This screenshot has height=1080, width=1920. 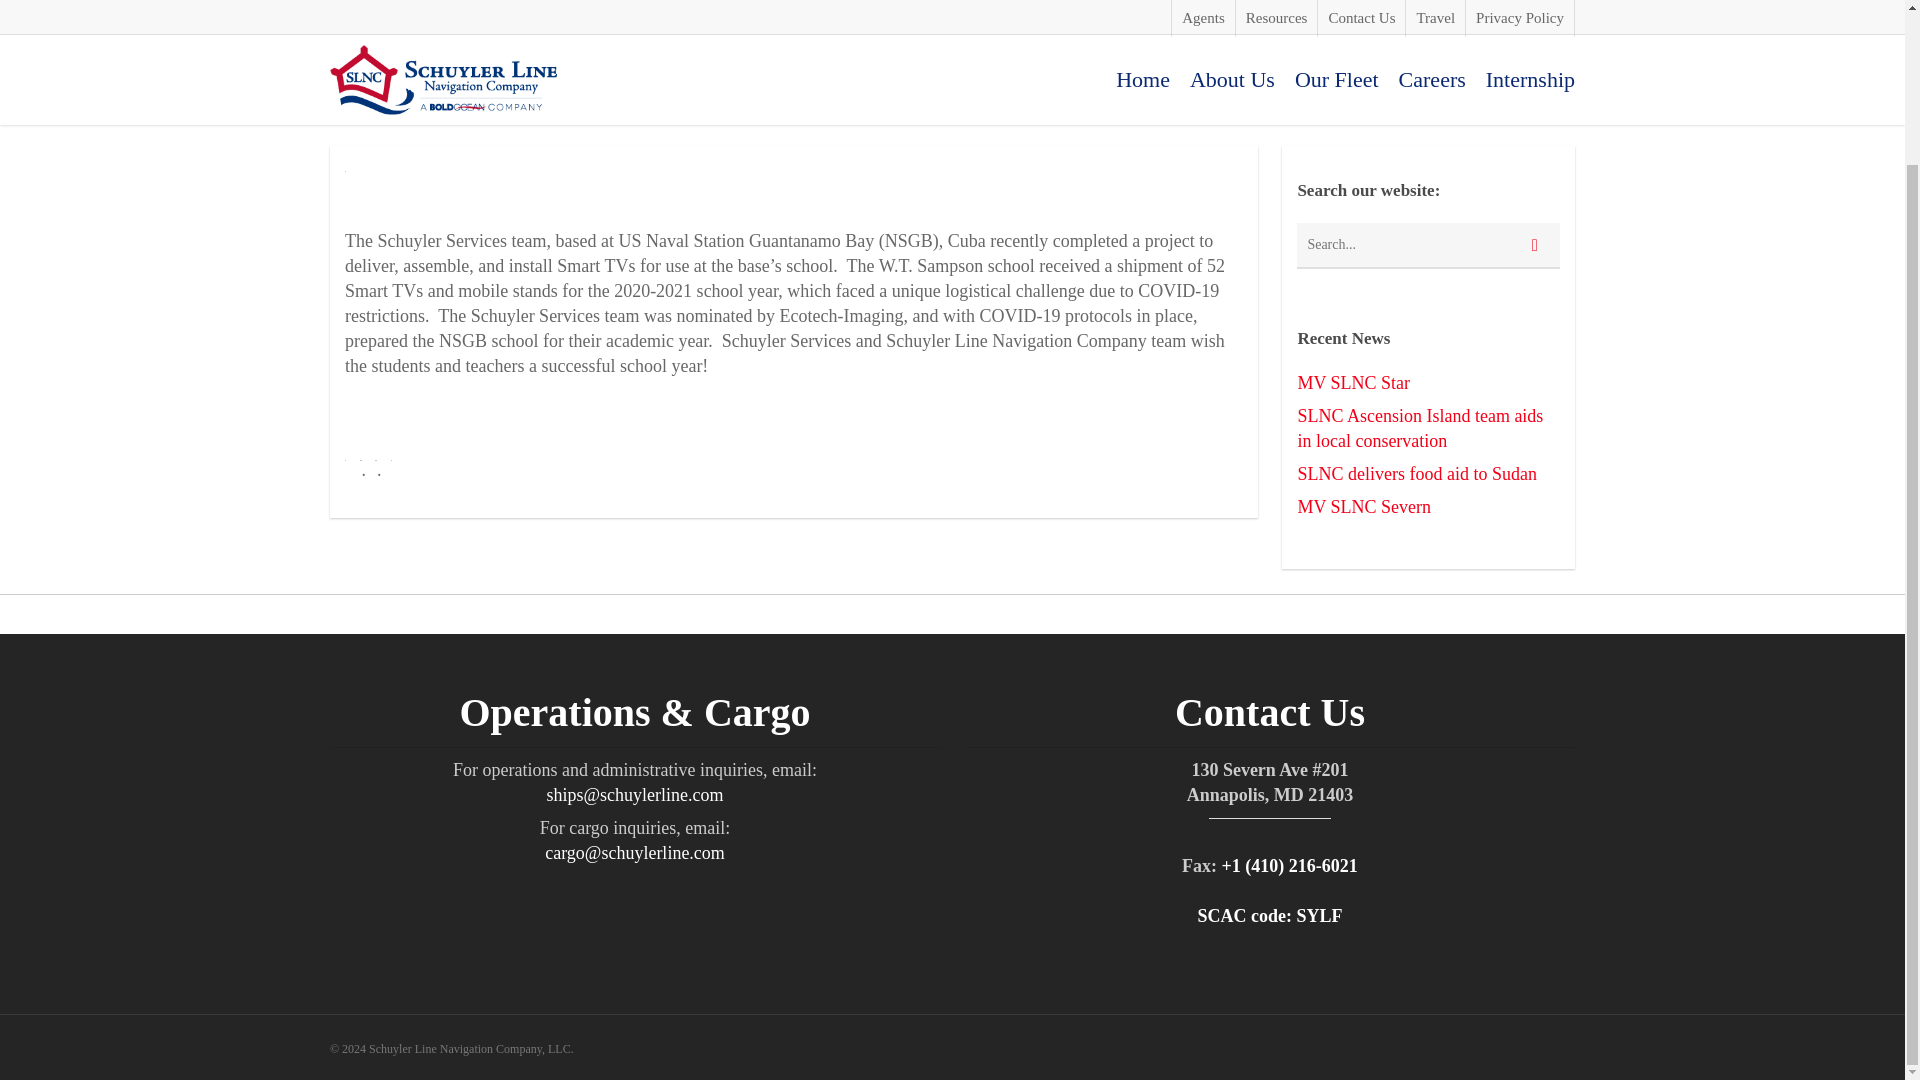 What do you see at coordinates (1428, 506) in the screenshot?
I see `MV SLNC Severn` at bounding box center [1428, 506].